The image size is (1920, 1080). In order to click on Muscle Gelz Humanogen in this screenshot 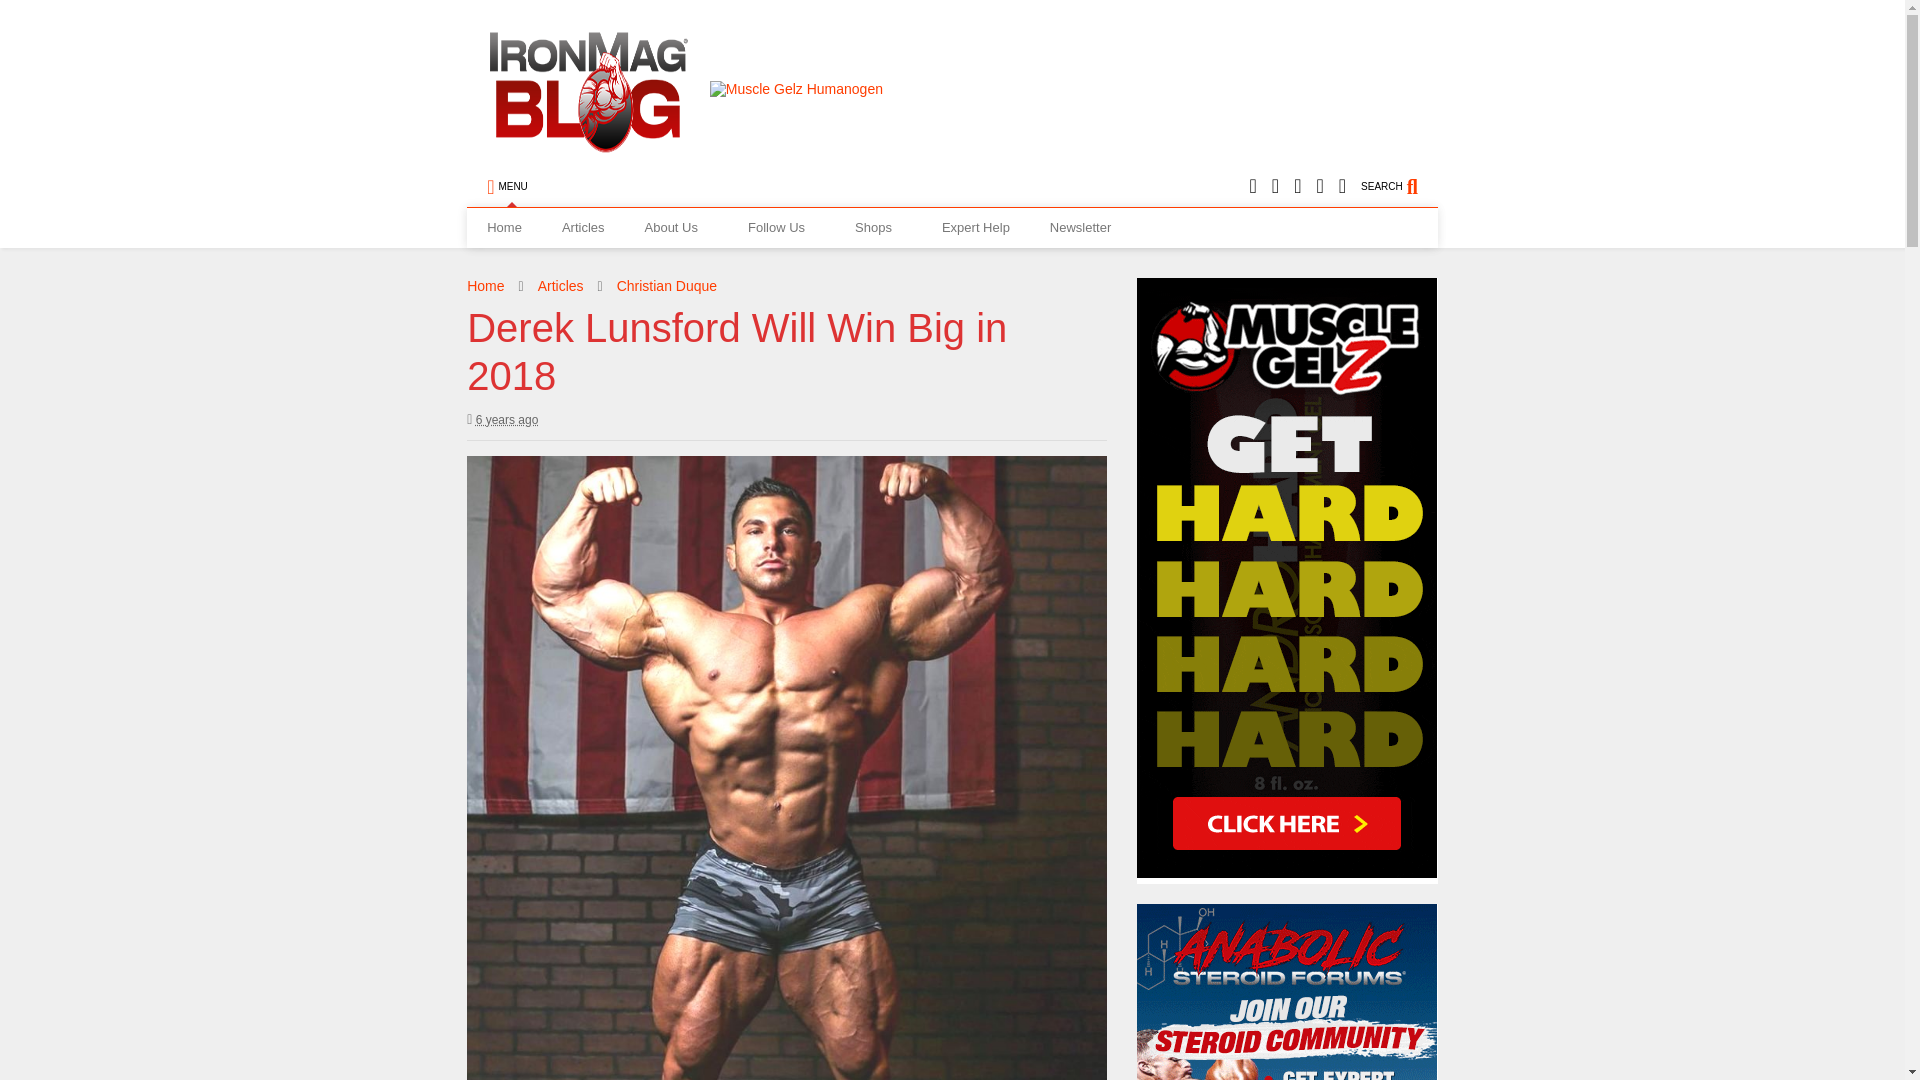, I will do `click(796, 88)`.